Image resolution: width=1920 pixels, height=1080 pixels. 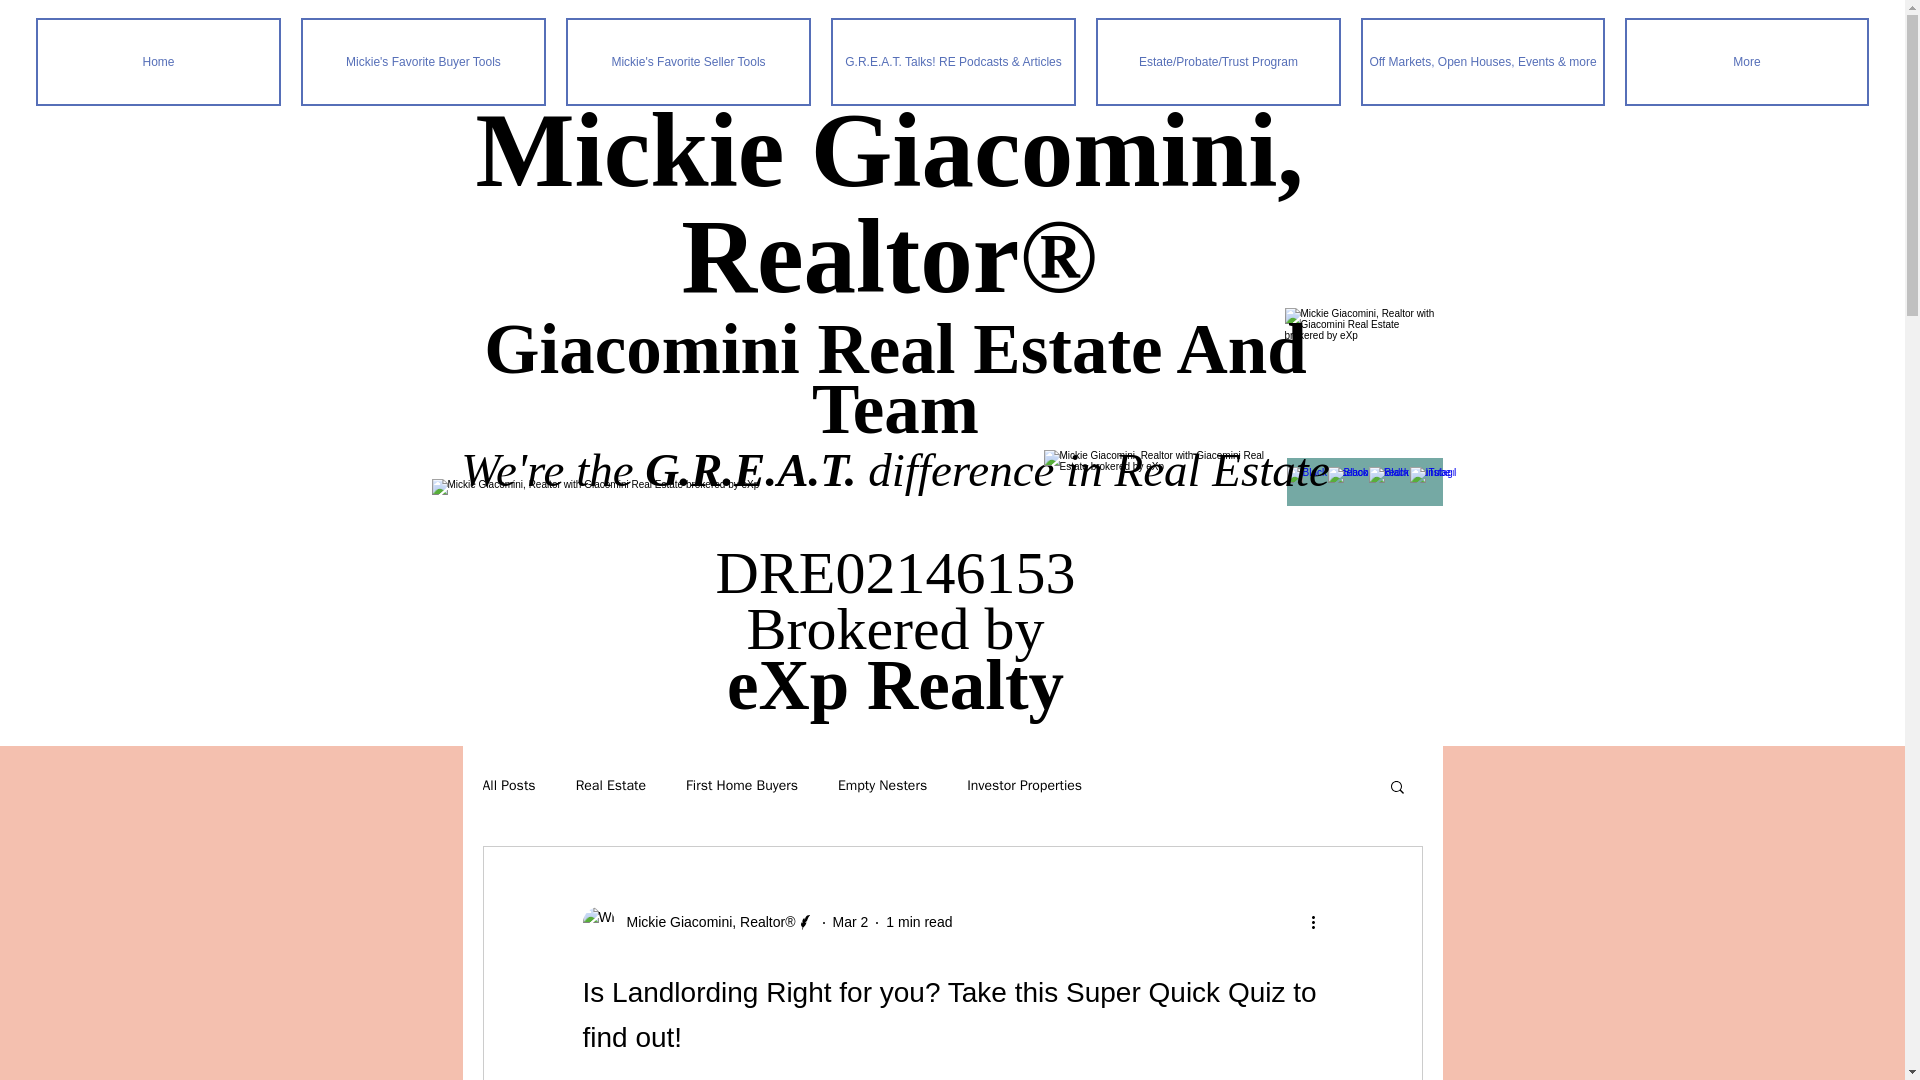 What do you see at coordinates (423, 62) in the screenshot?
I see `Mickie's Favorite Buyer Tools` at bounding box center [423, 62].